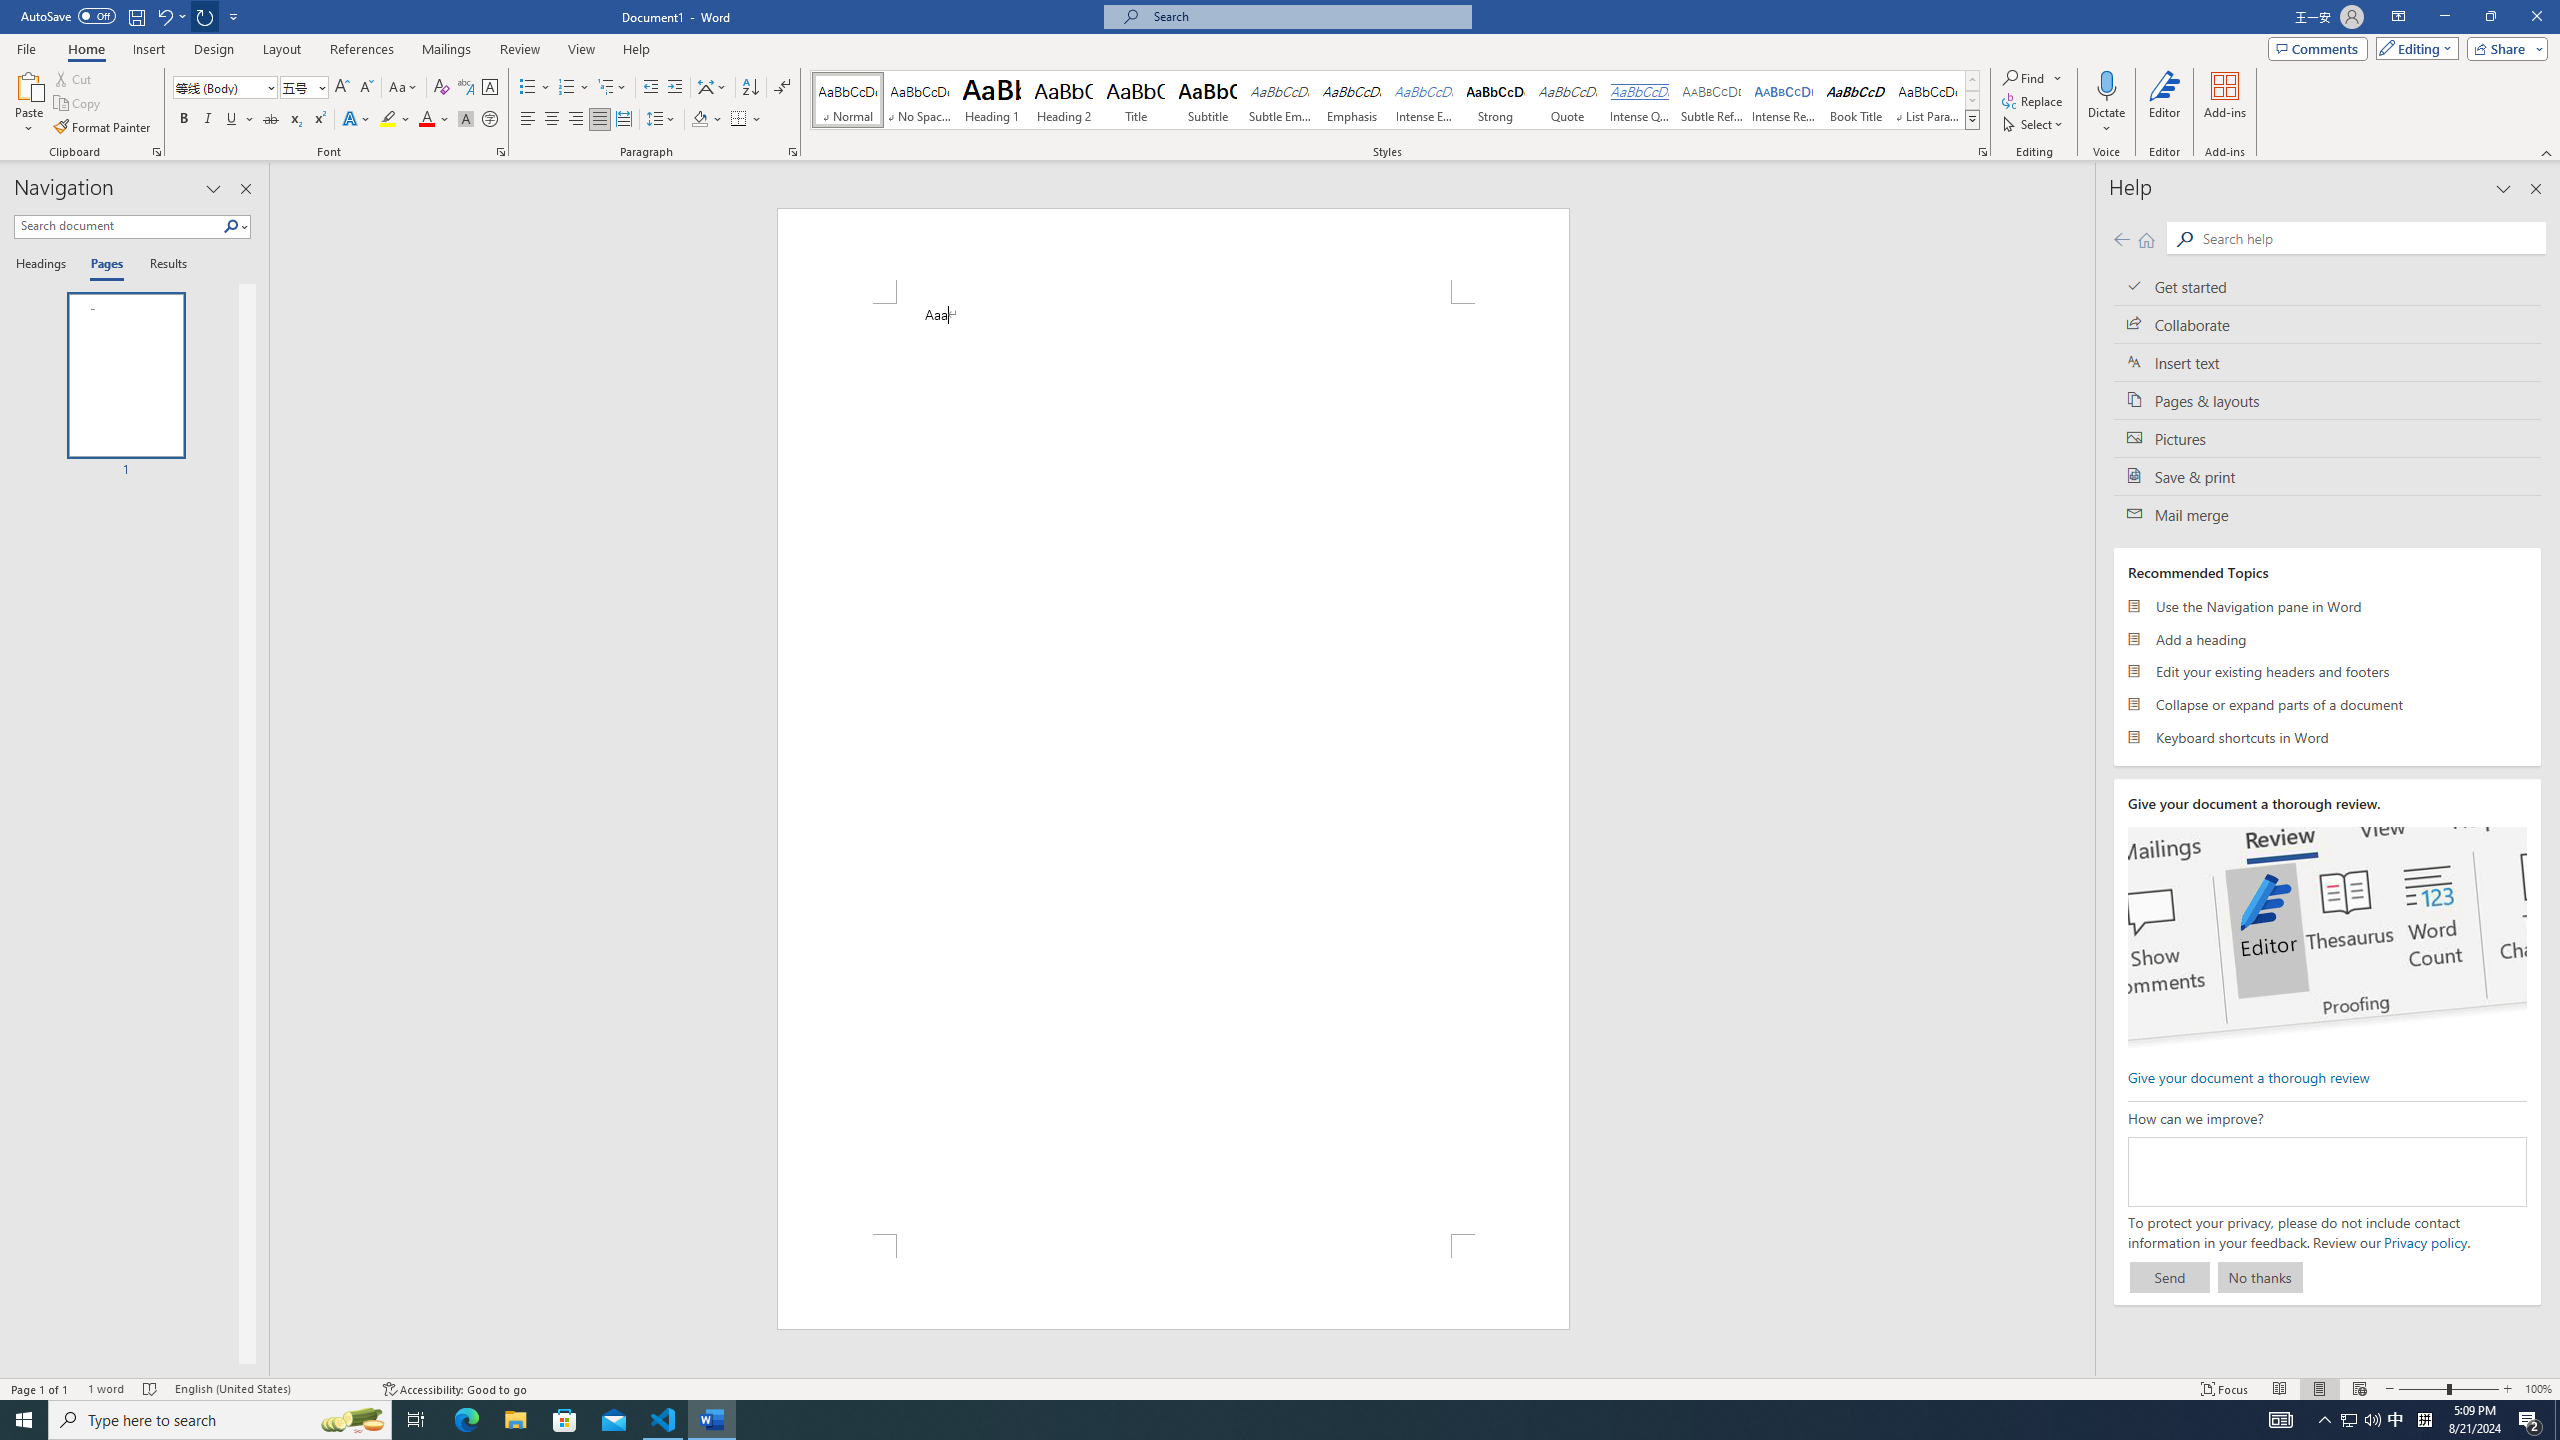 The image size is (2560, 1440). I want to click on Restore Down, so click(2490, 17).